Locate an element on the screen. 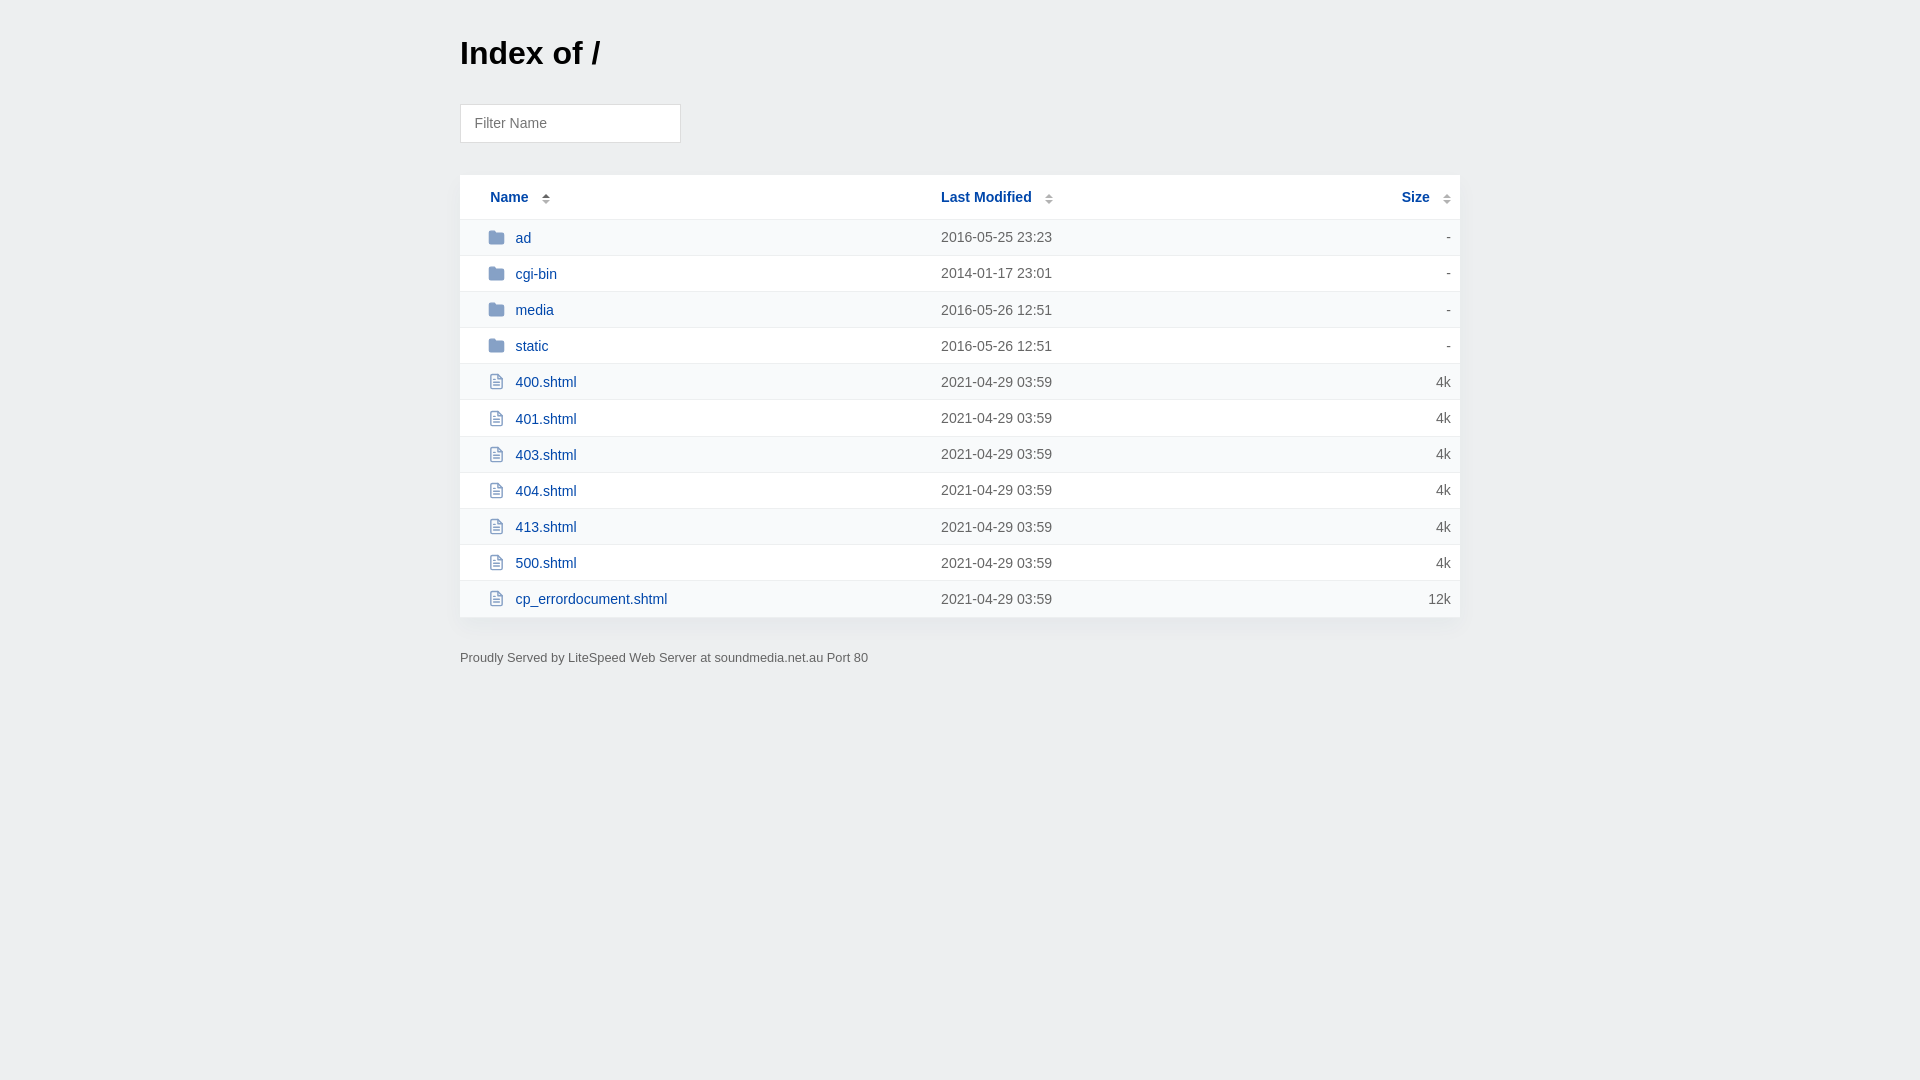 The image size is (1920, 1080). cgi-bin is located at coordinates (706, 274).